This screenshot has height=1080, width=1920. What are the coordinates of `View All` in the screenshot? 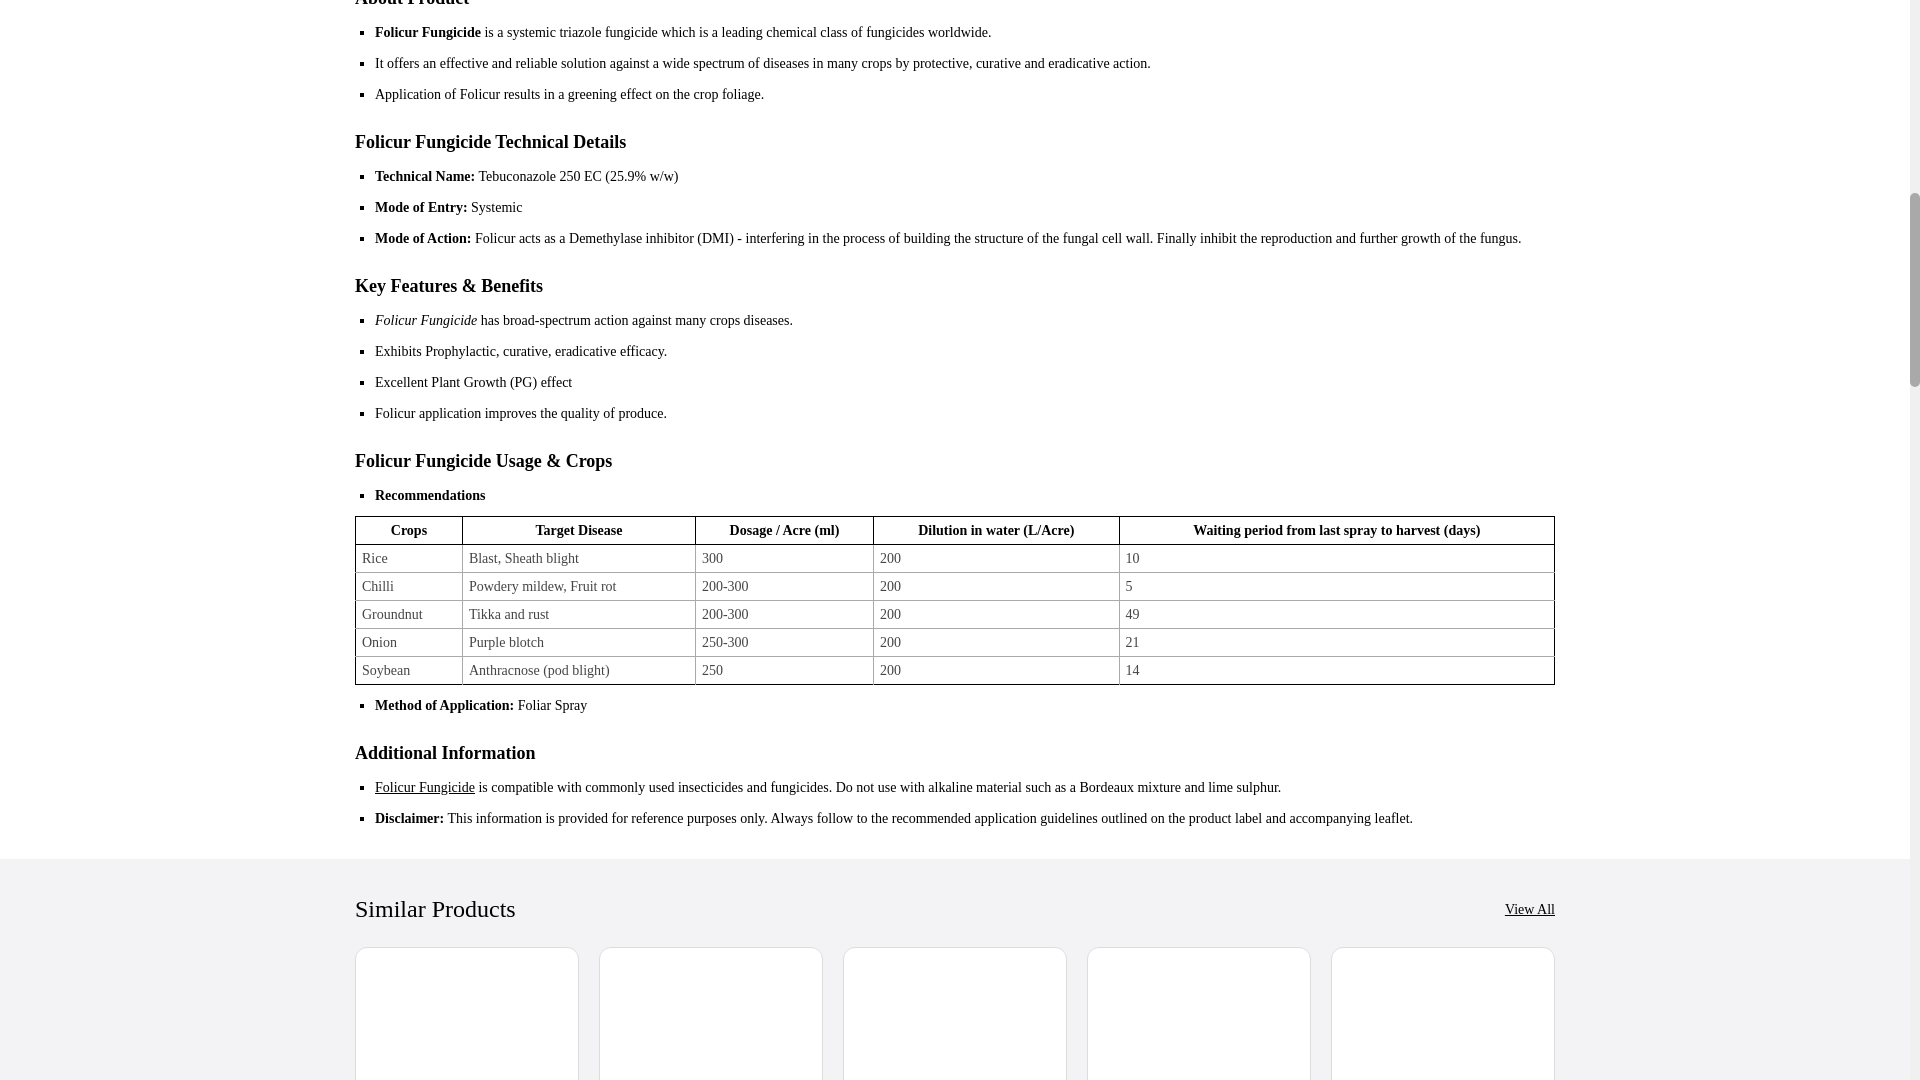 It's located at (1530, 908).